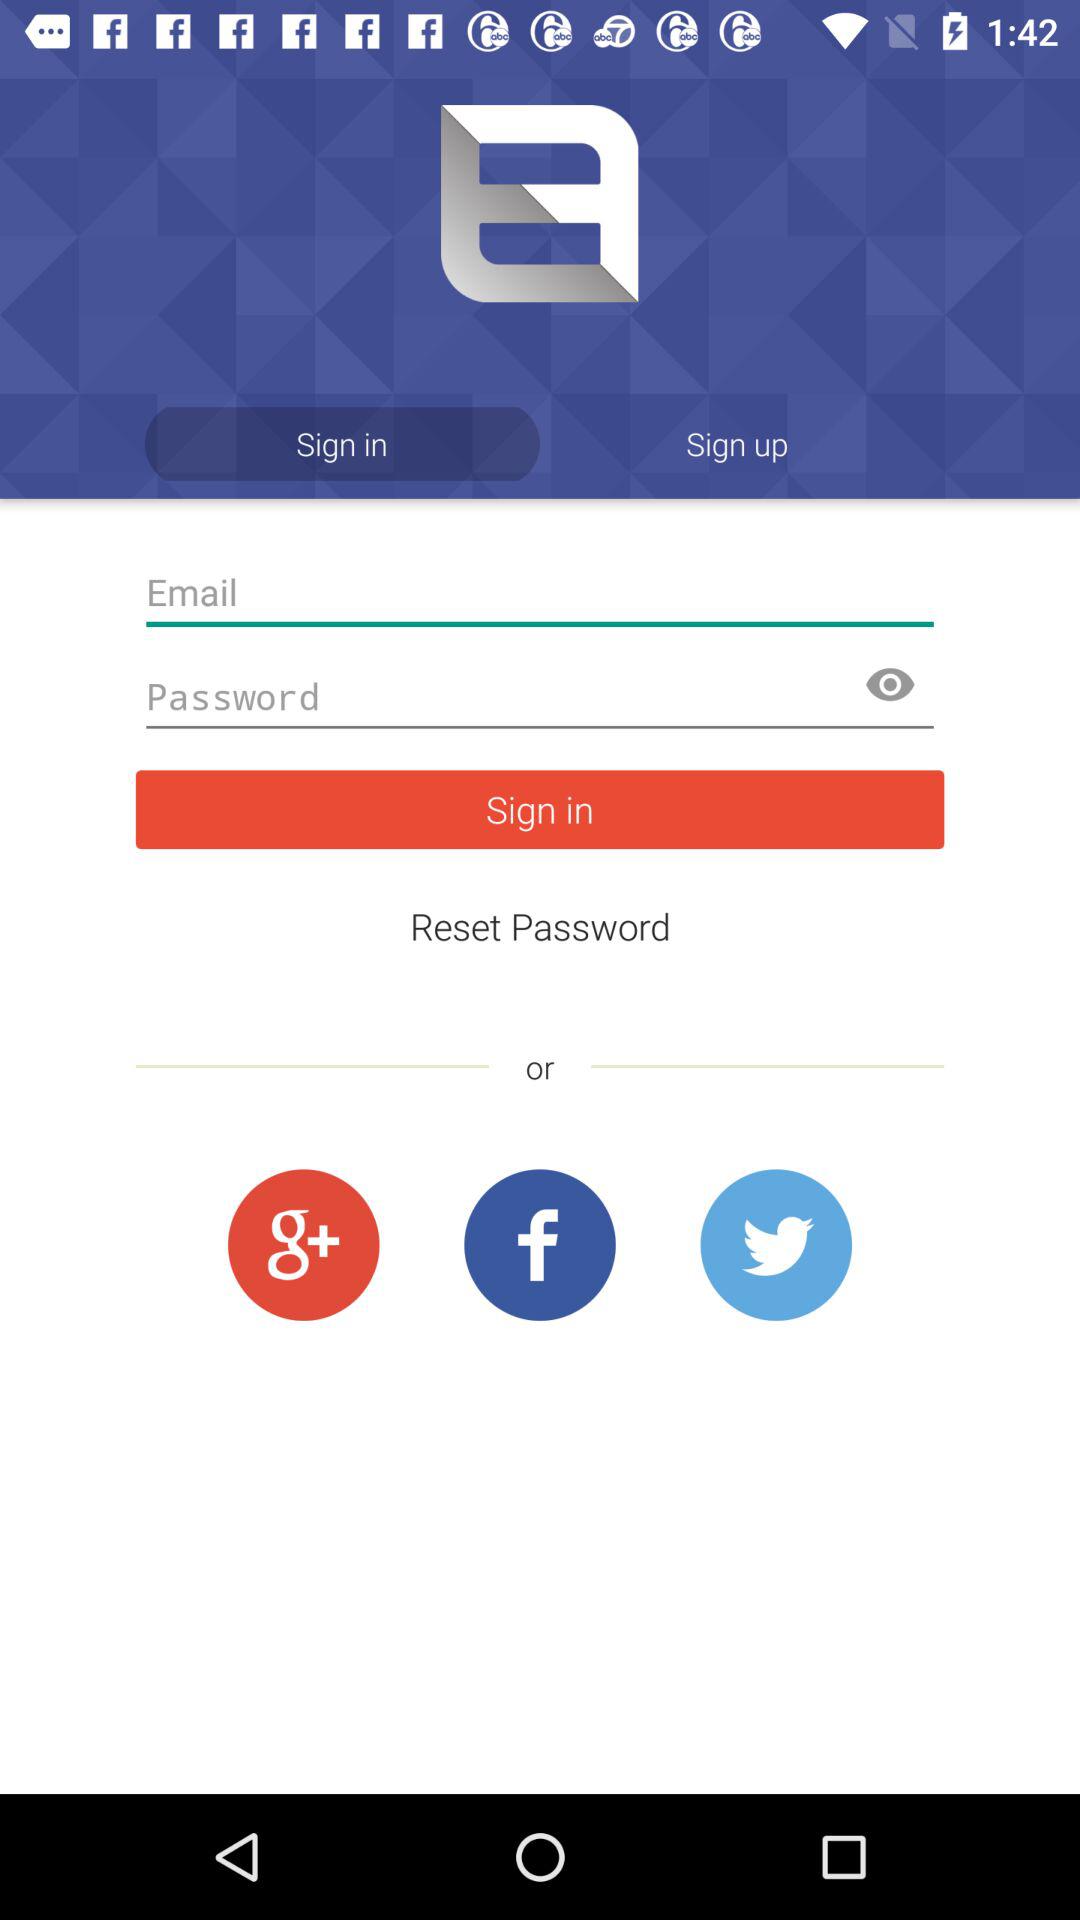  Describe the element at coordinates (738, 444) in the screenshot. I see `open the sign up icon` at that location.